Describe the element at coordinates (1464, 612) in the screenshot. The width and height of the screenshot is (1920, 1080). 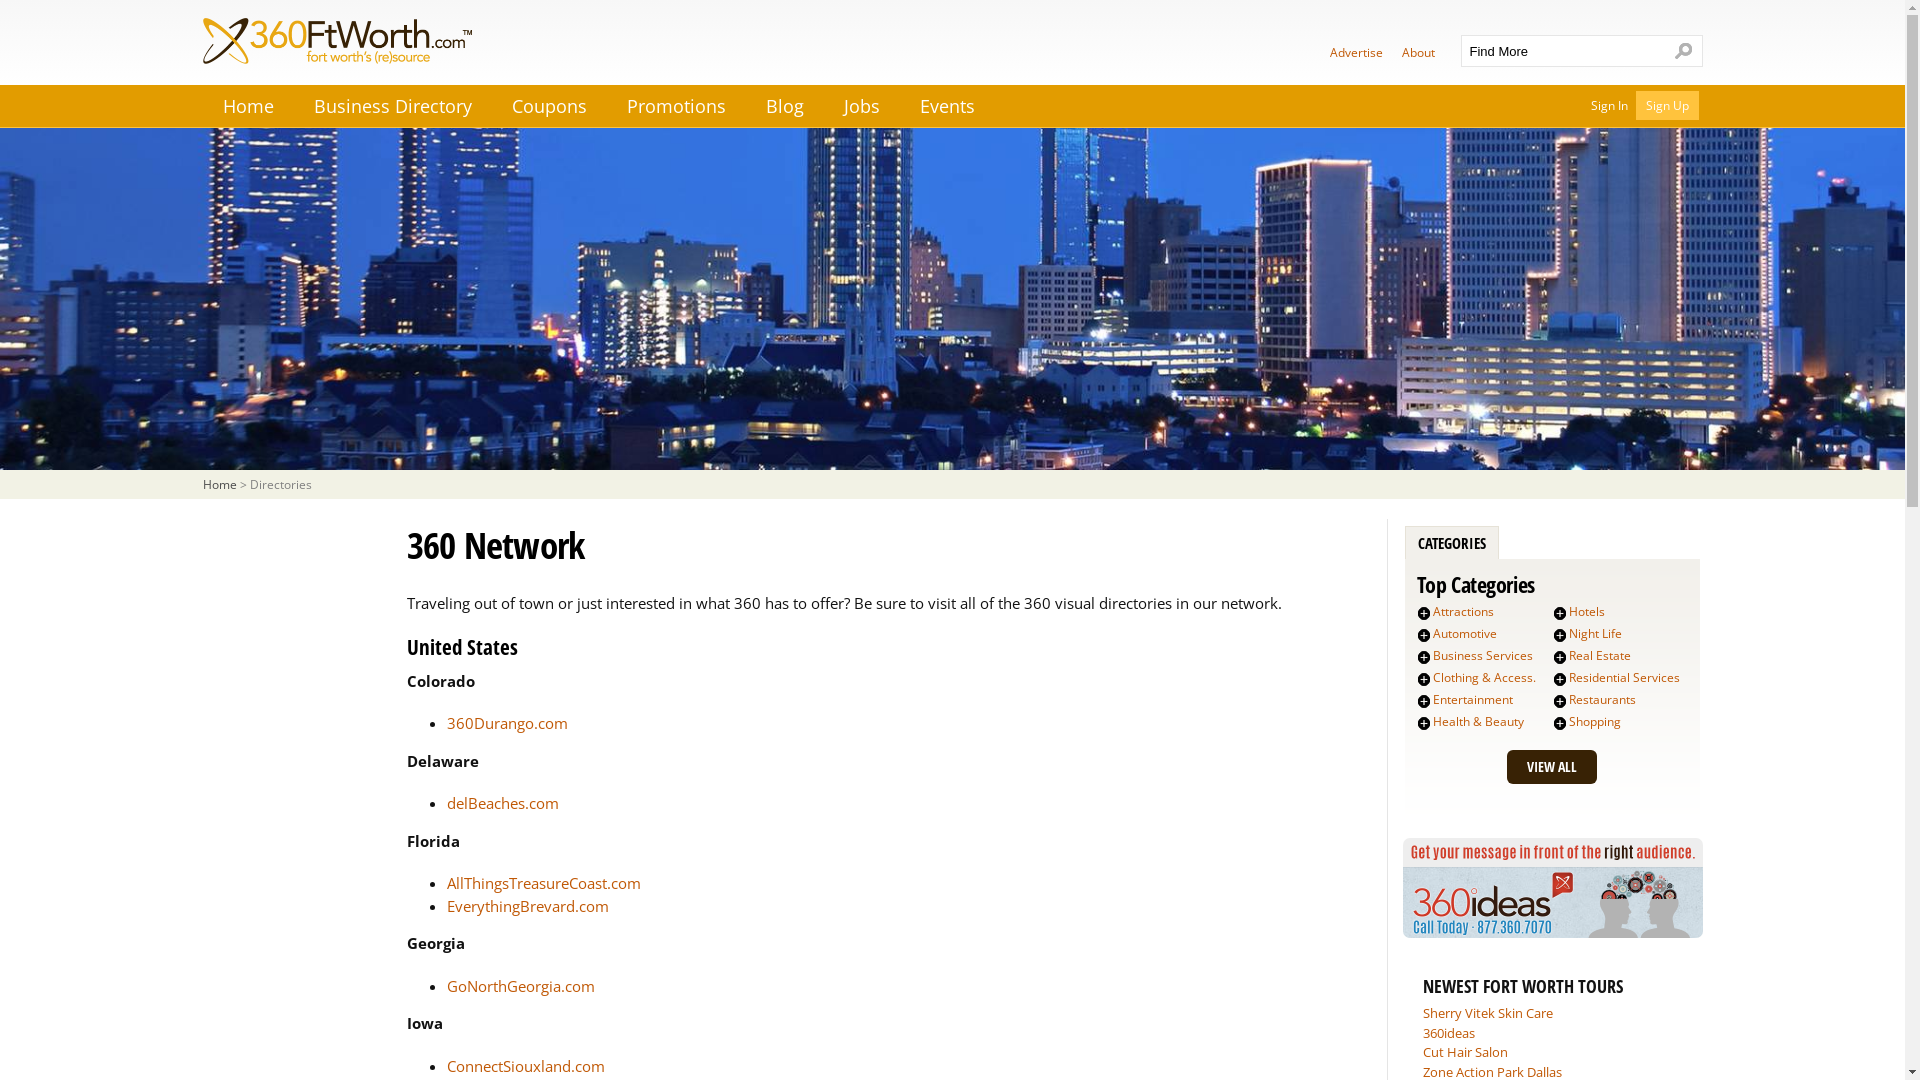
I see `Attractions` at that location.